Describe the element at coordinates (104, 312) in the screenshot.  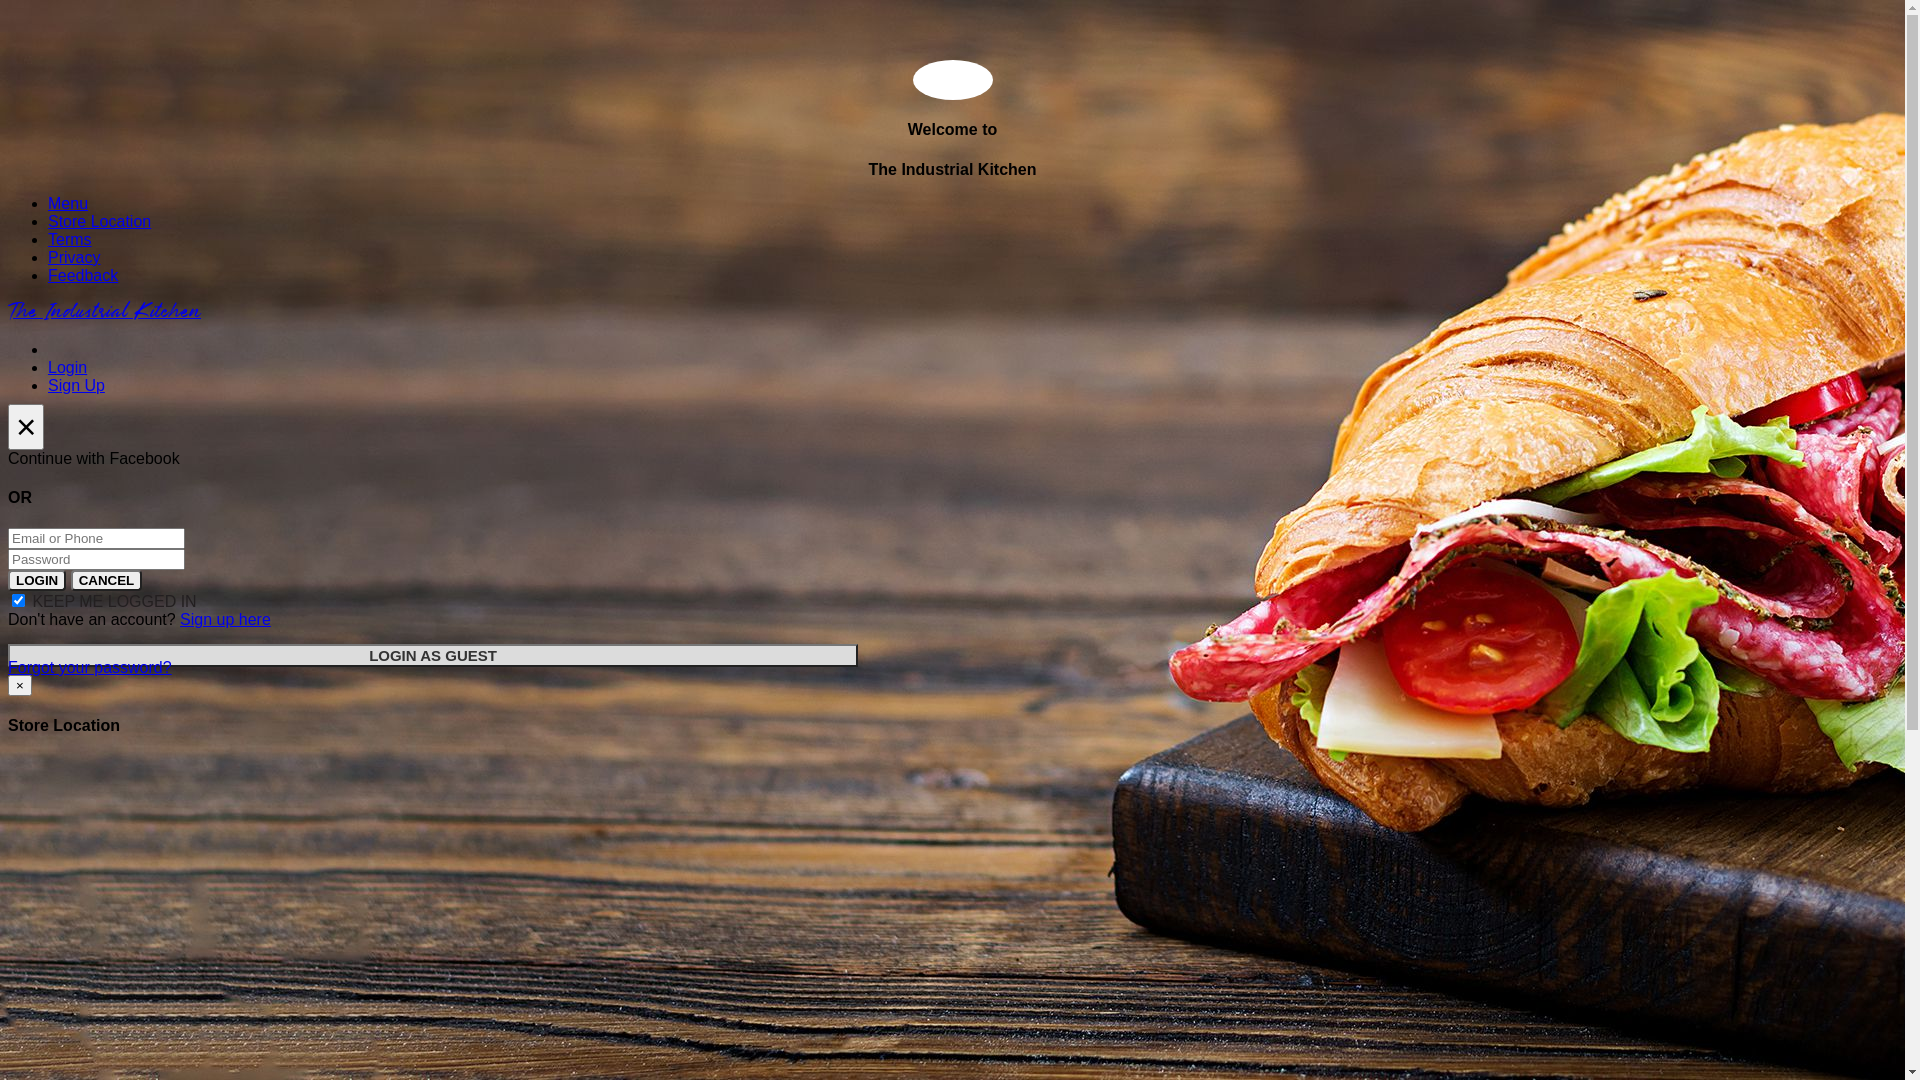
I see `The Industrial Kitchen` at that location.